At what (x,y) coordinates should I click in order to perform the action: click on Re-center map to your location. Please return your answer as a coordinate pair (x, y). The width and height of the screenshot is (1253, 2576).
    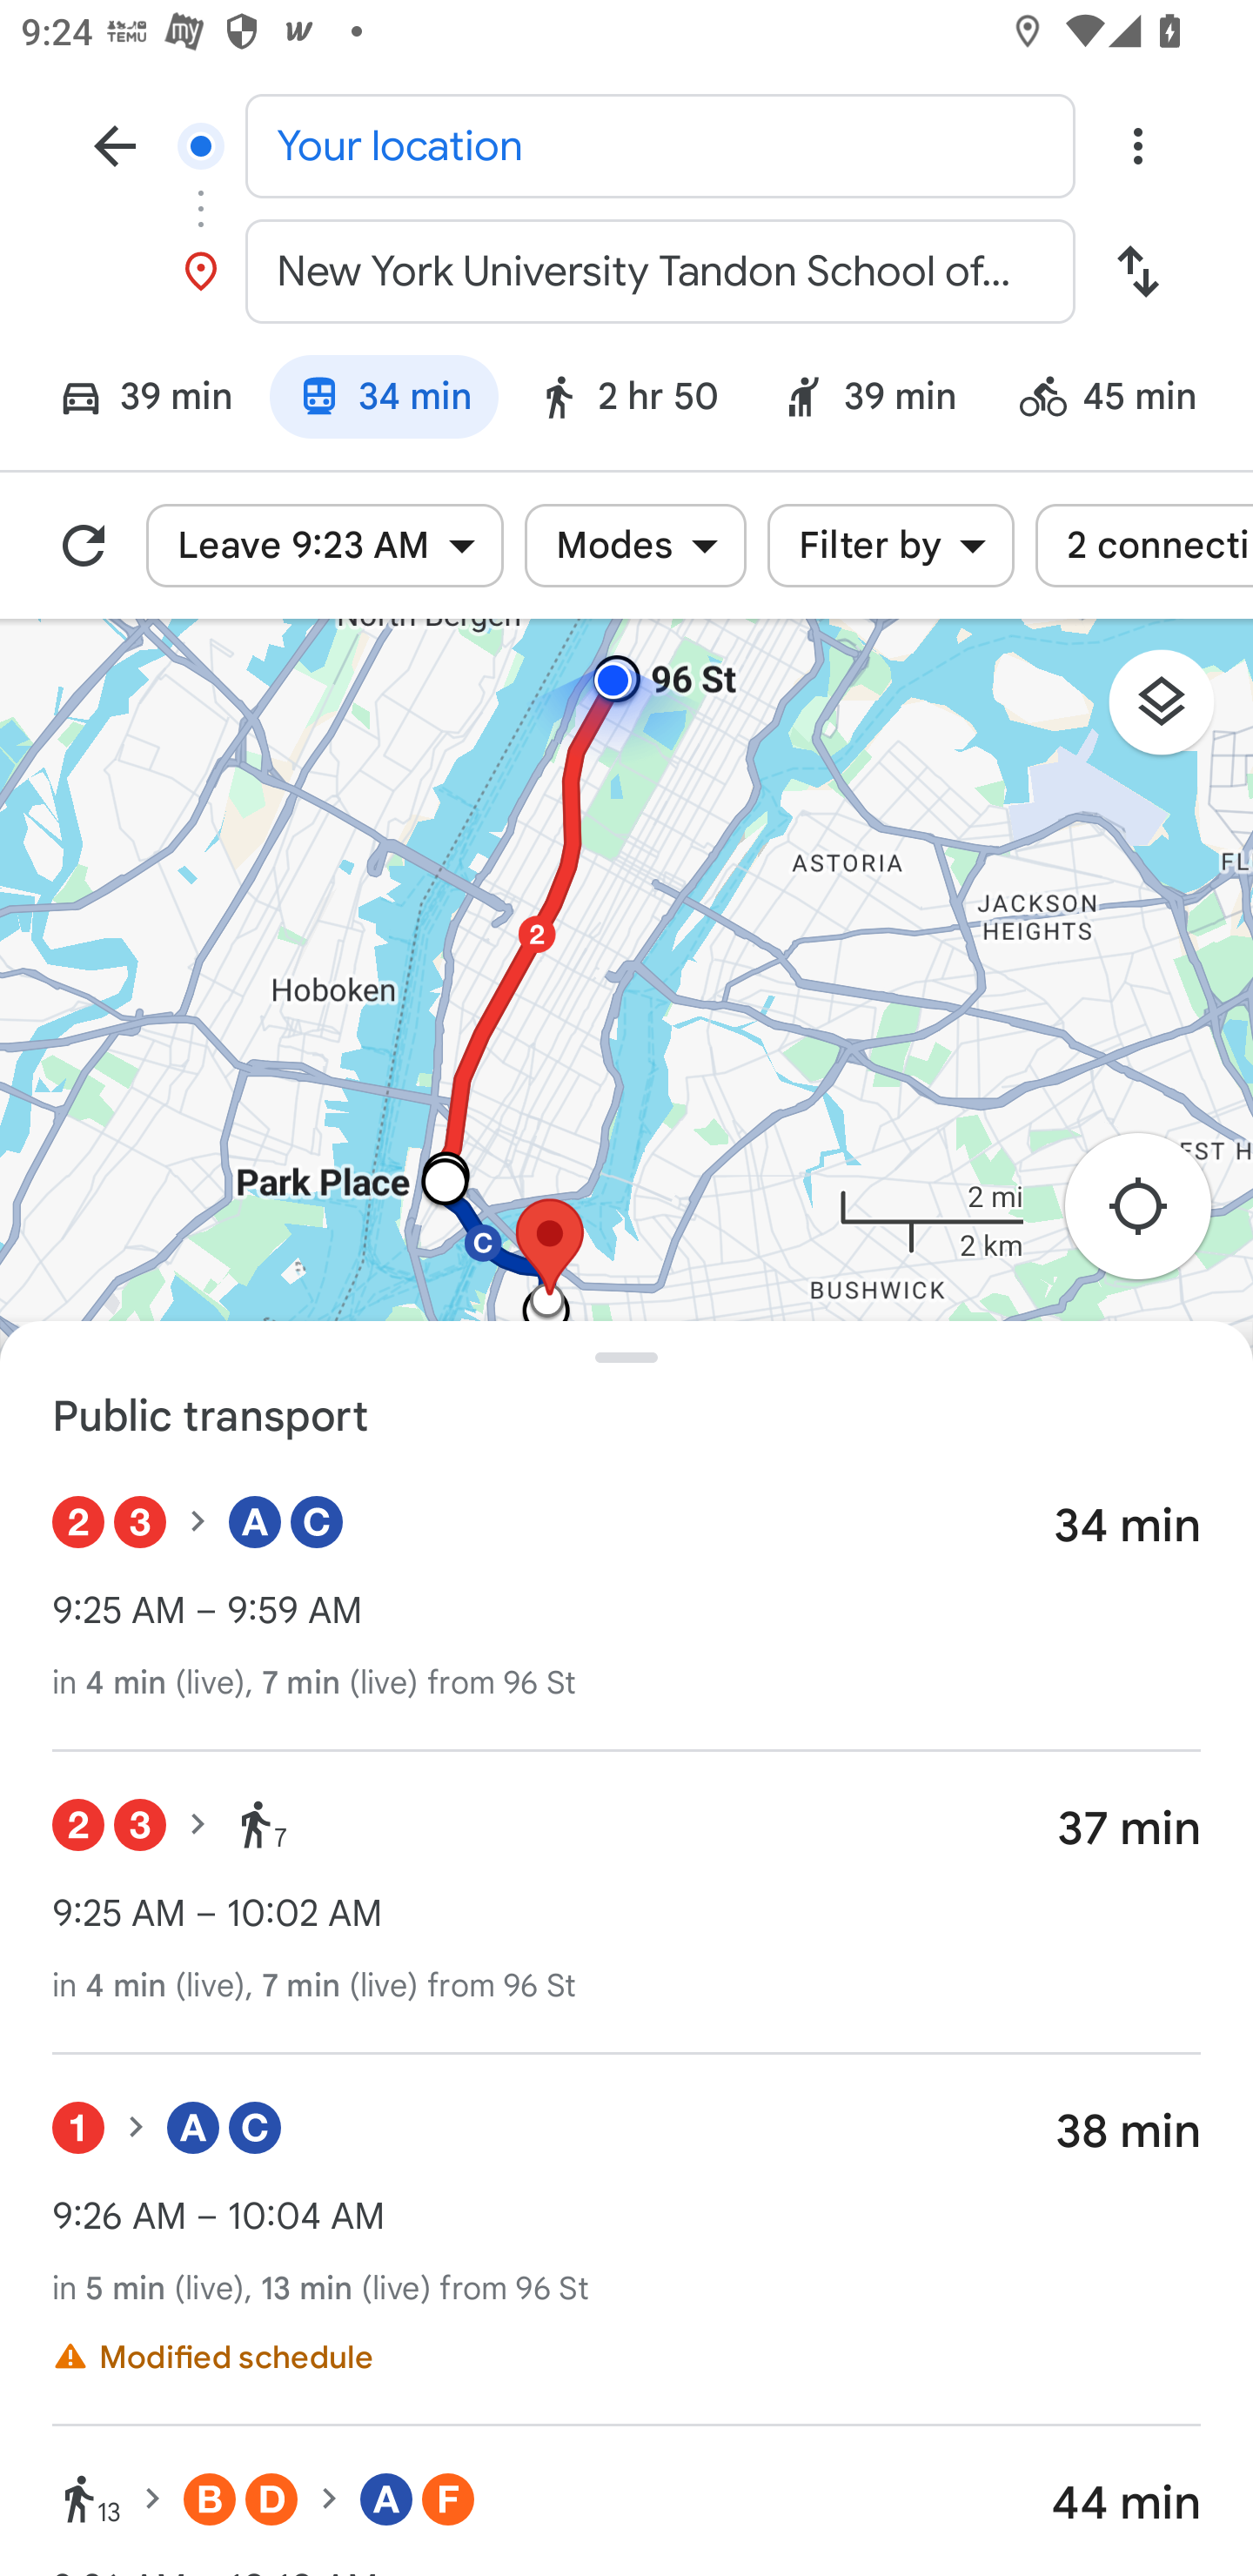
    Looking at the image, I should click on (1154, 1215).